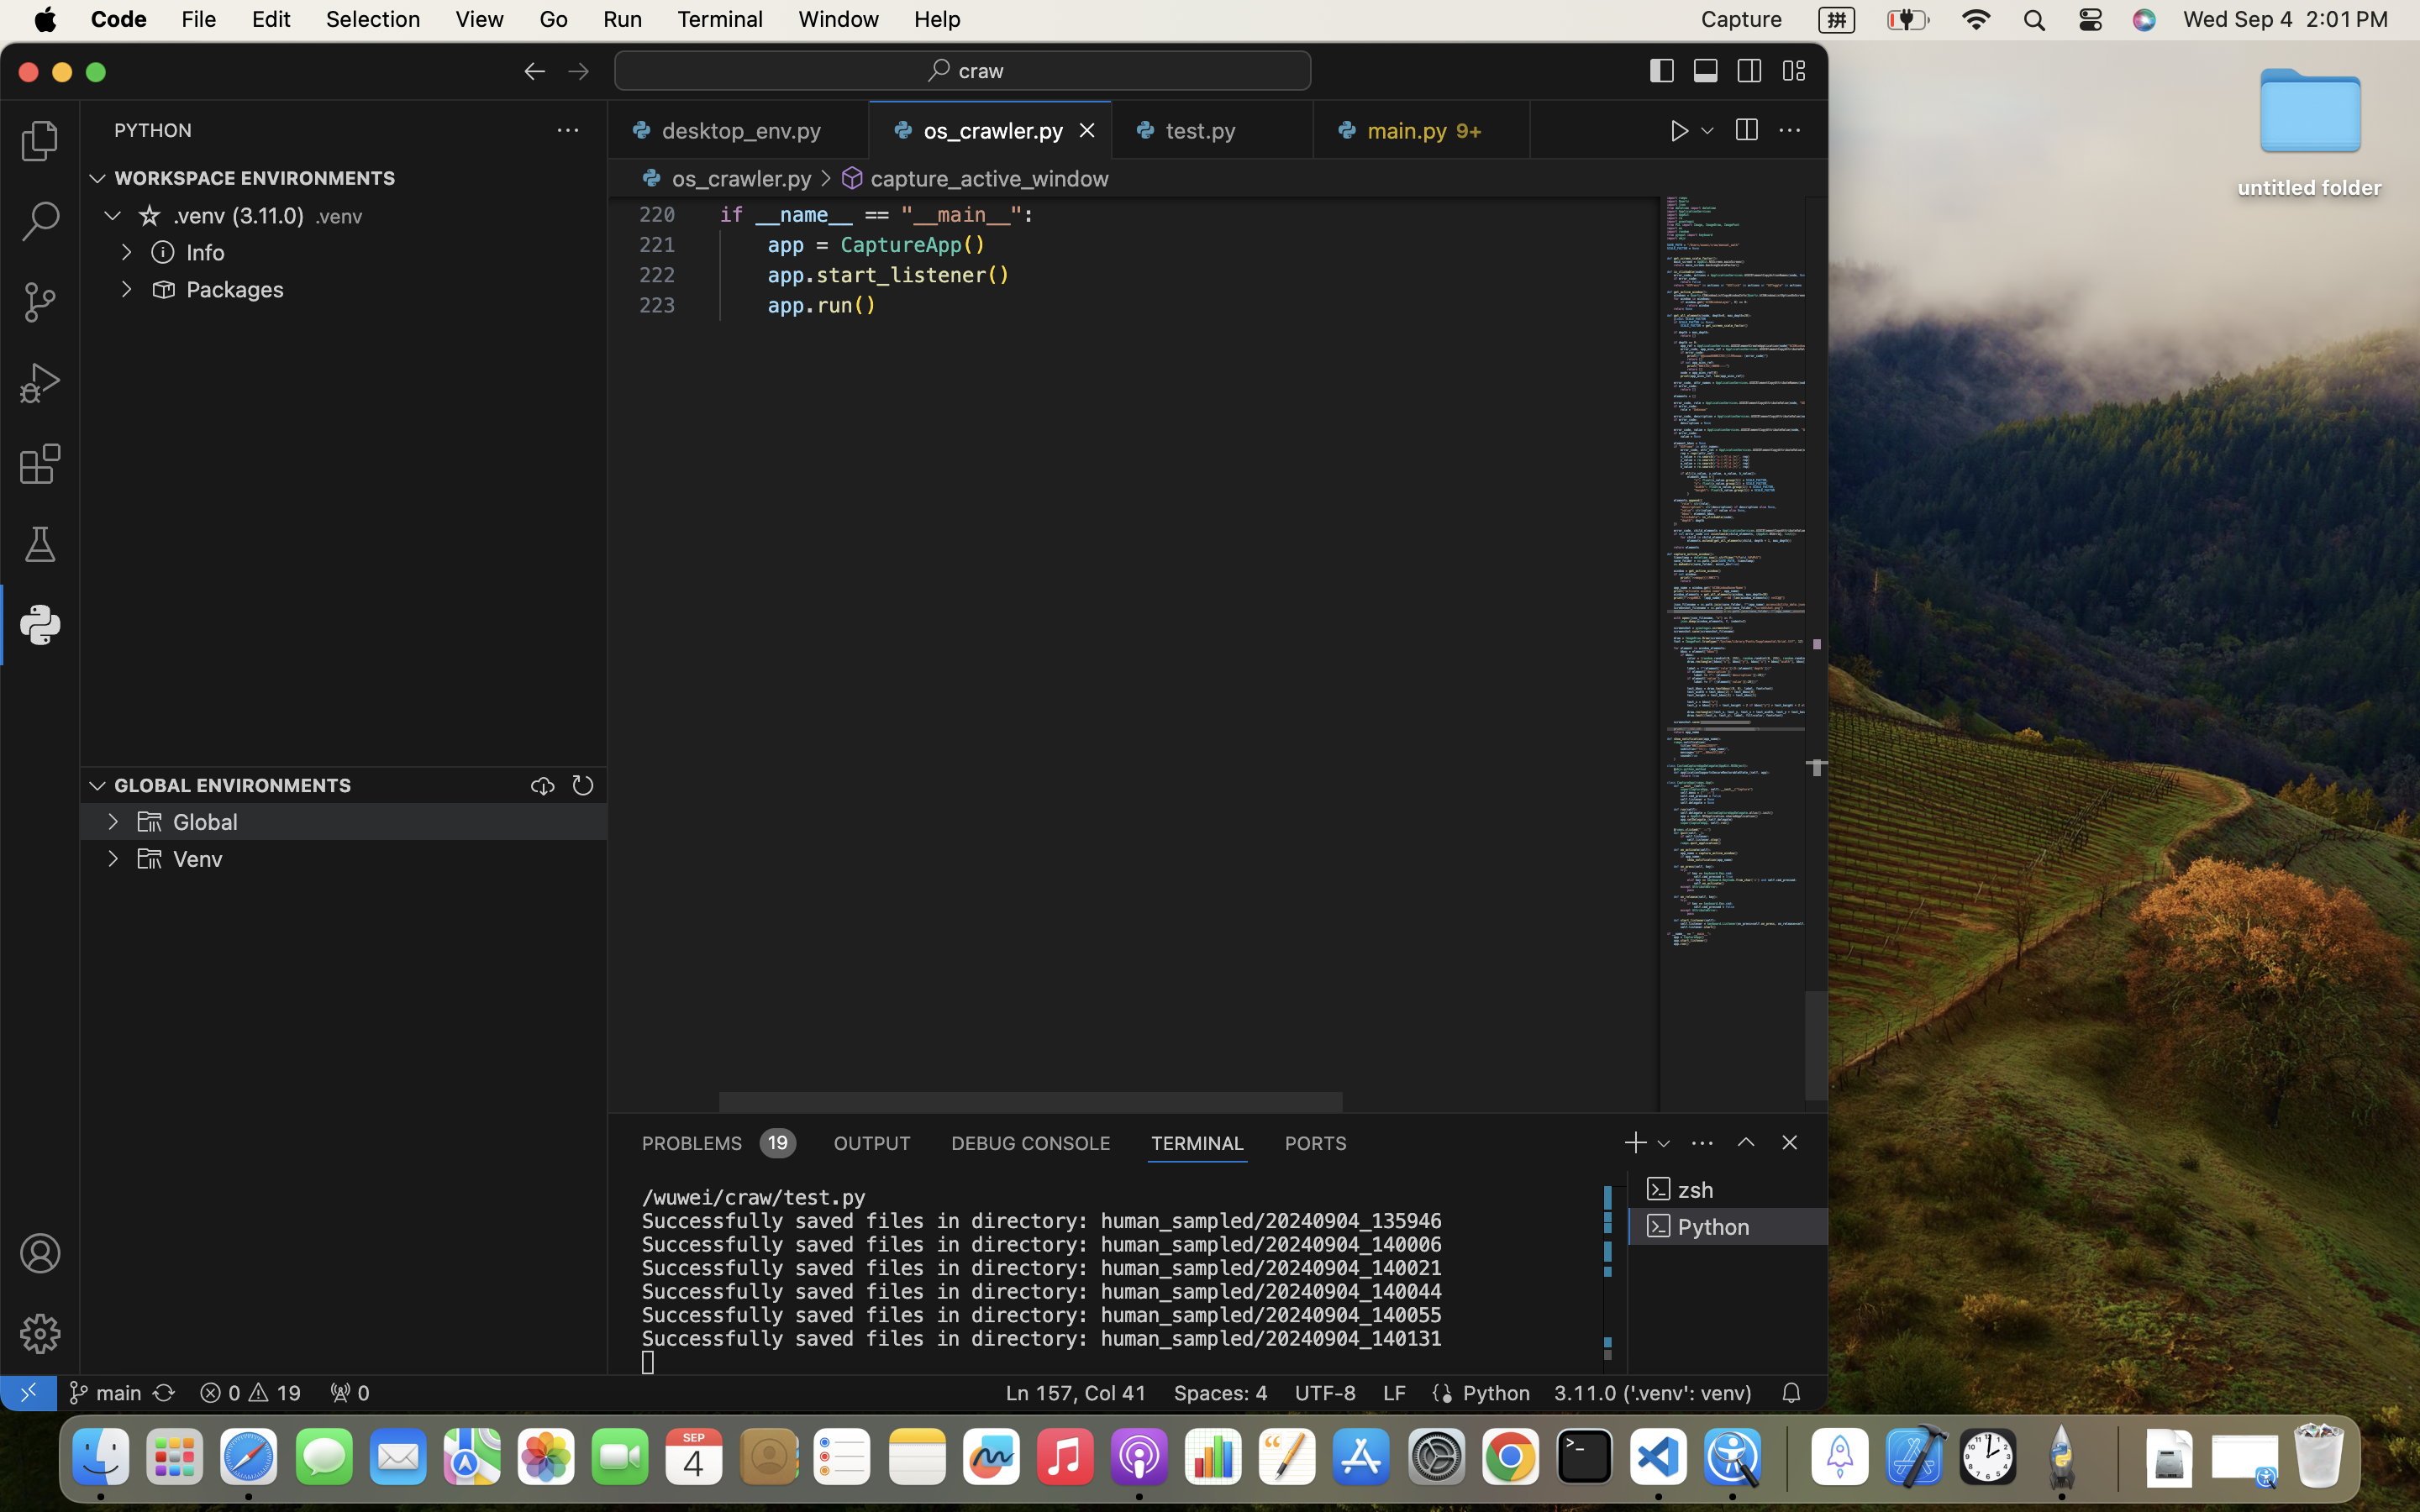 The image size is (2420, 1512). I want to click on , so click(535, 71).